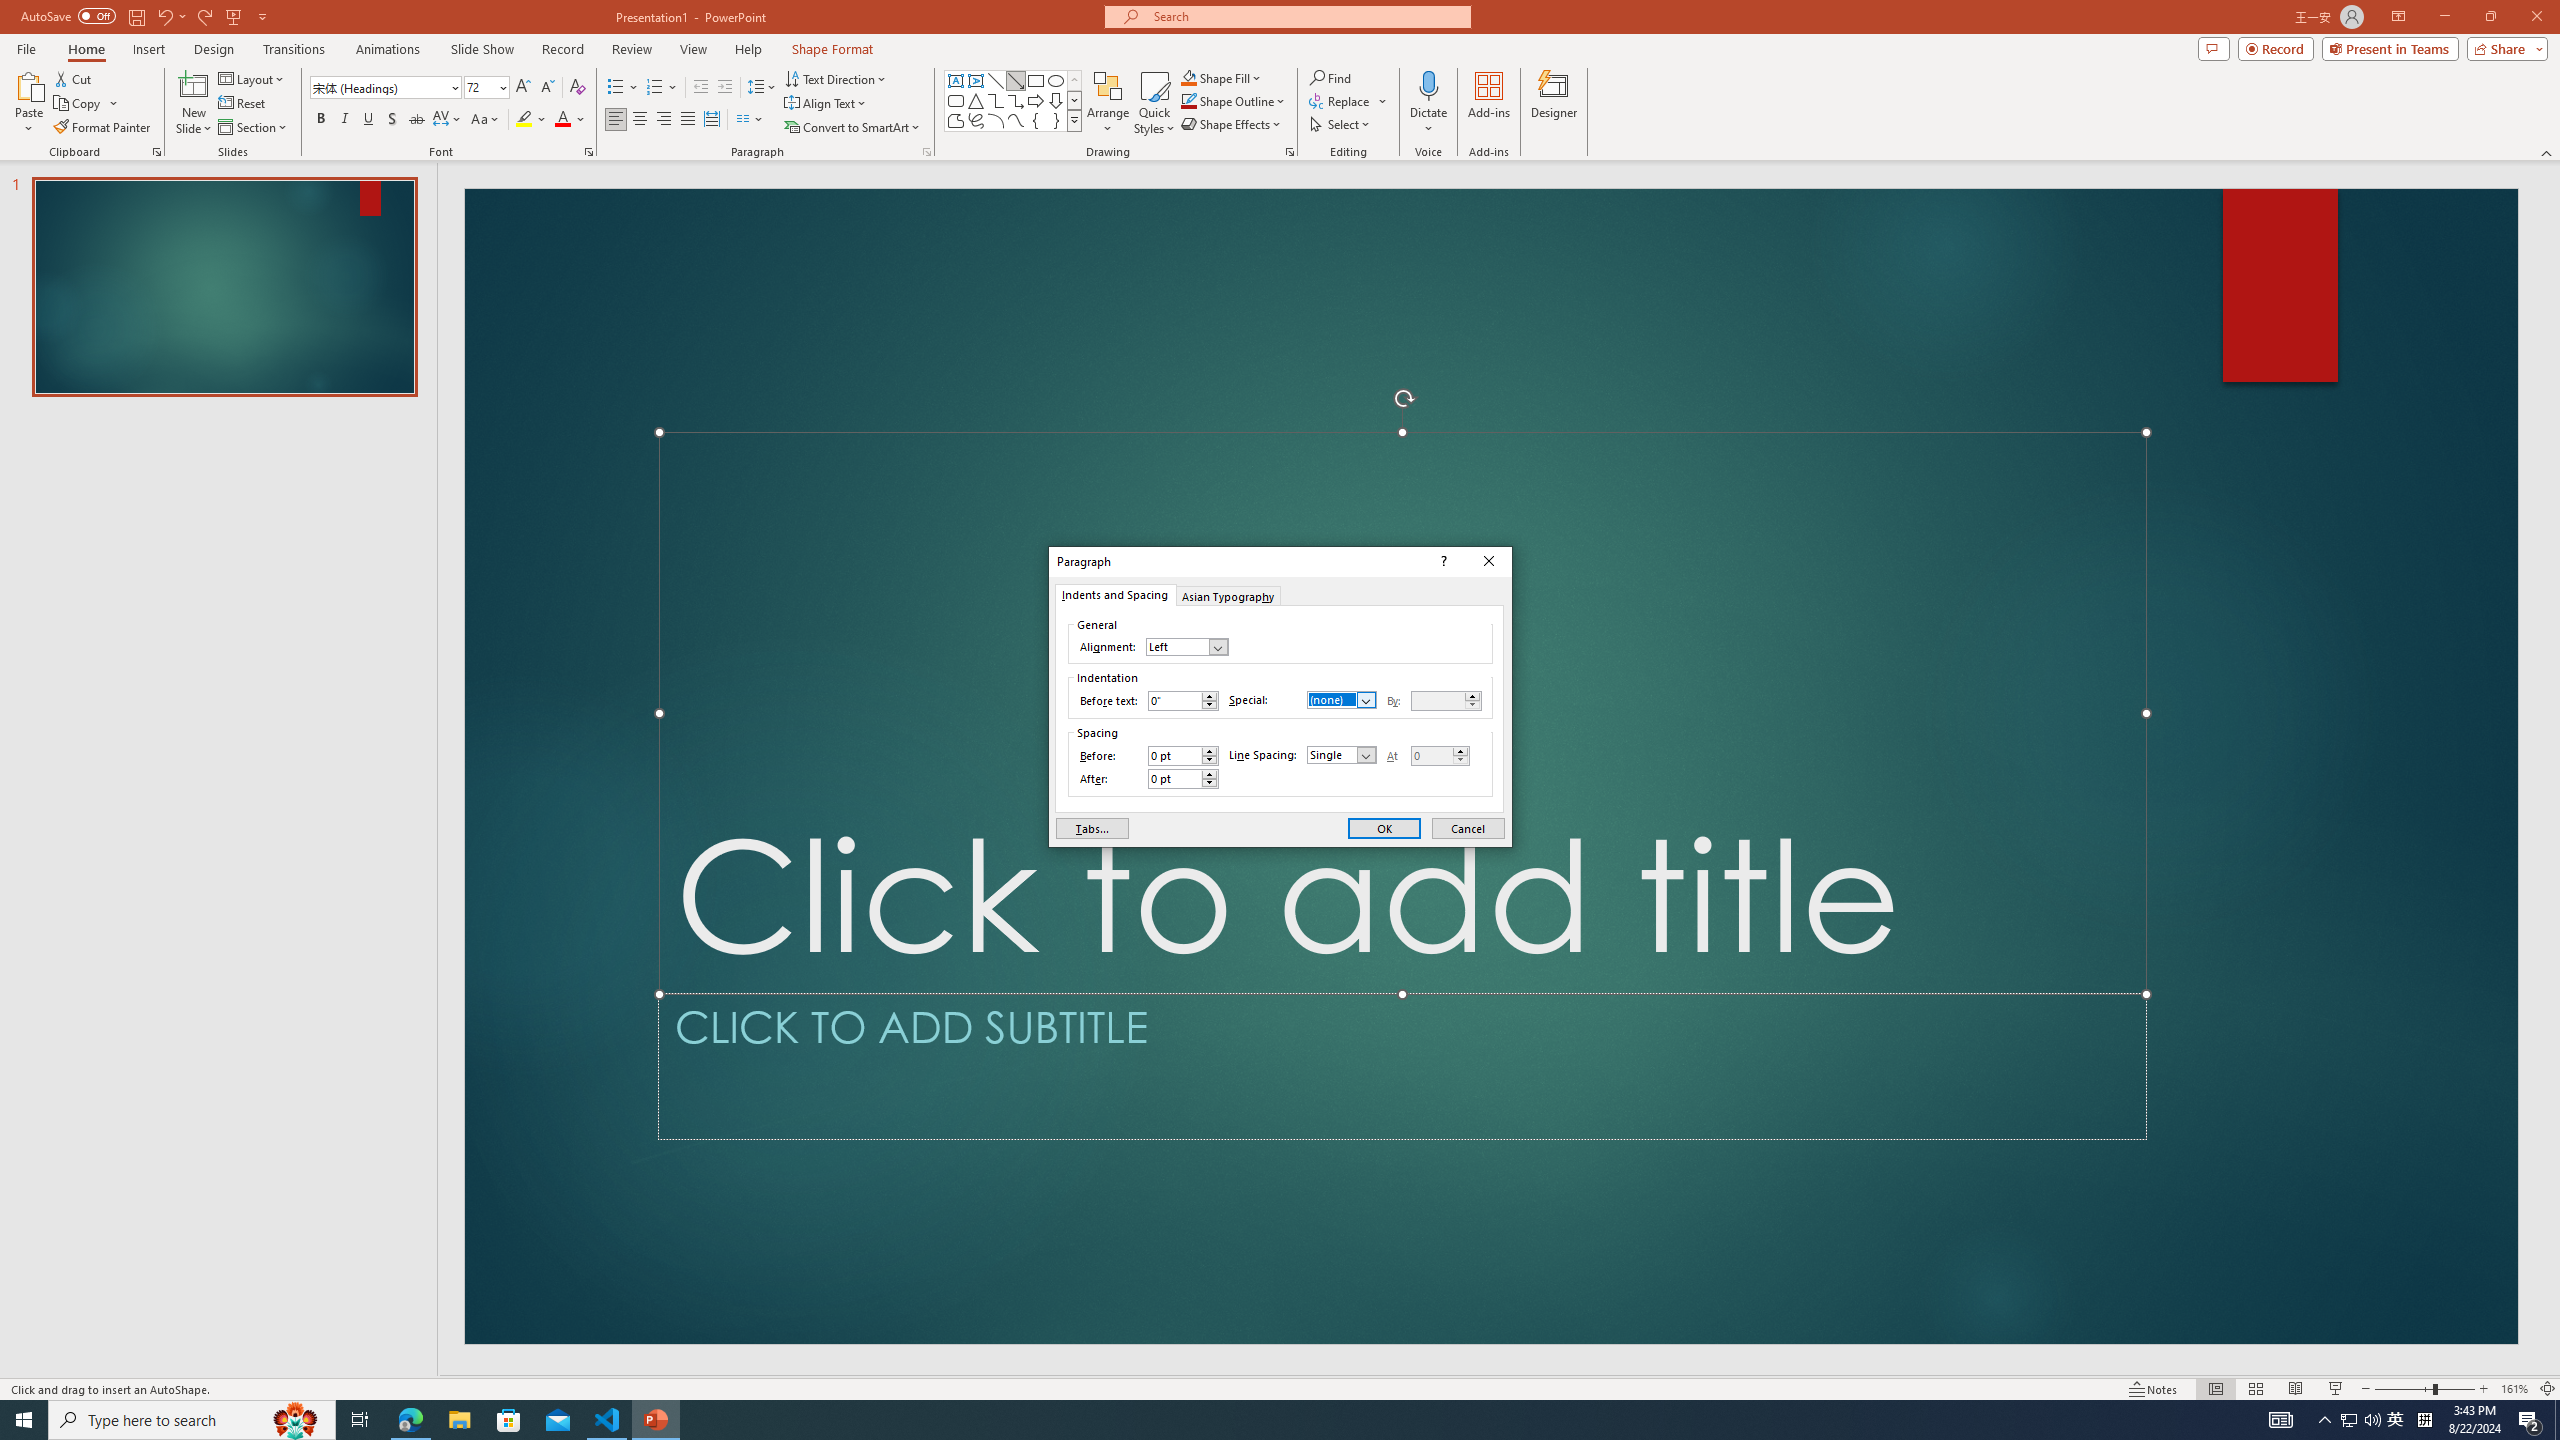 The image size is (2560, 1440). What do you see at coordinates (1036, 120) in the screenshot?
I see `Left Brace` at bounding box center [1036, 120].